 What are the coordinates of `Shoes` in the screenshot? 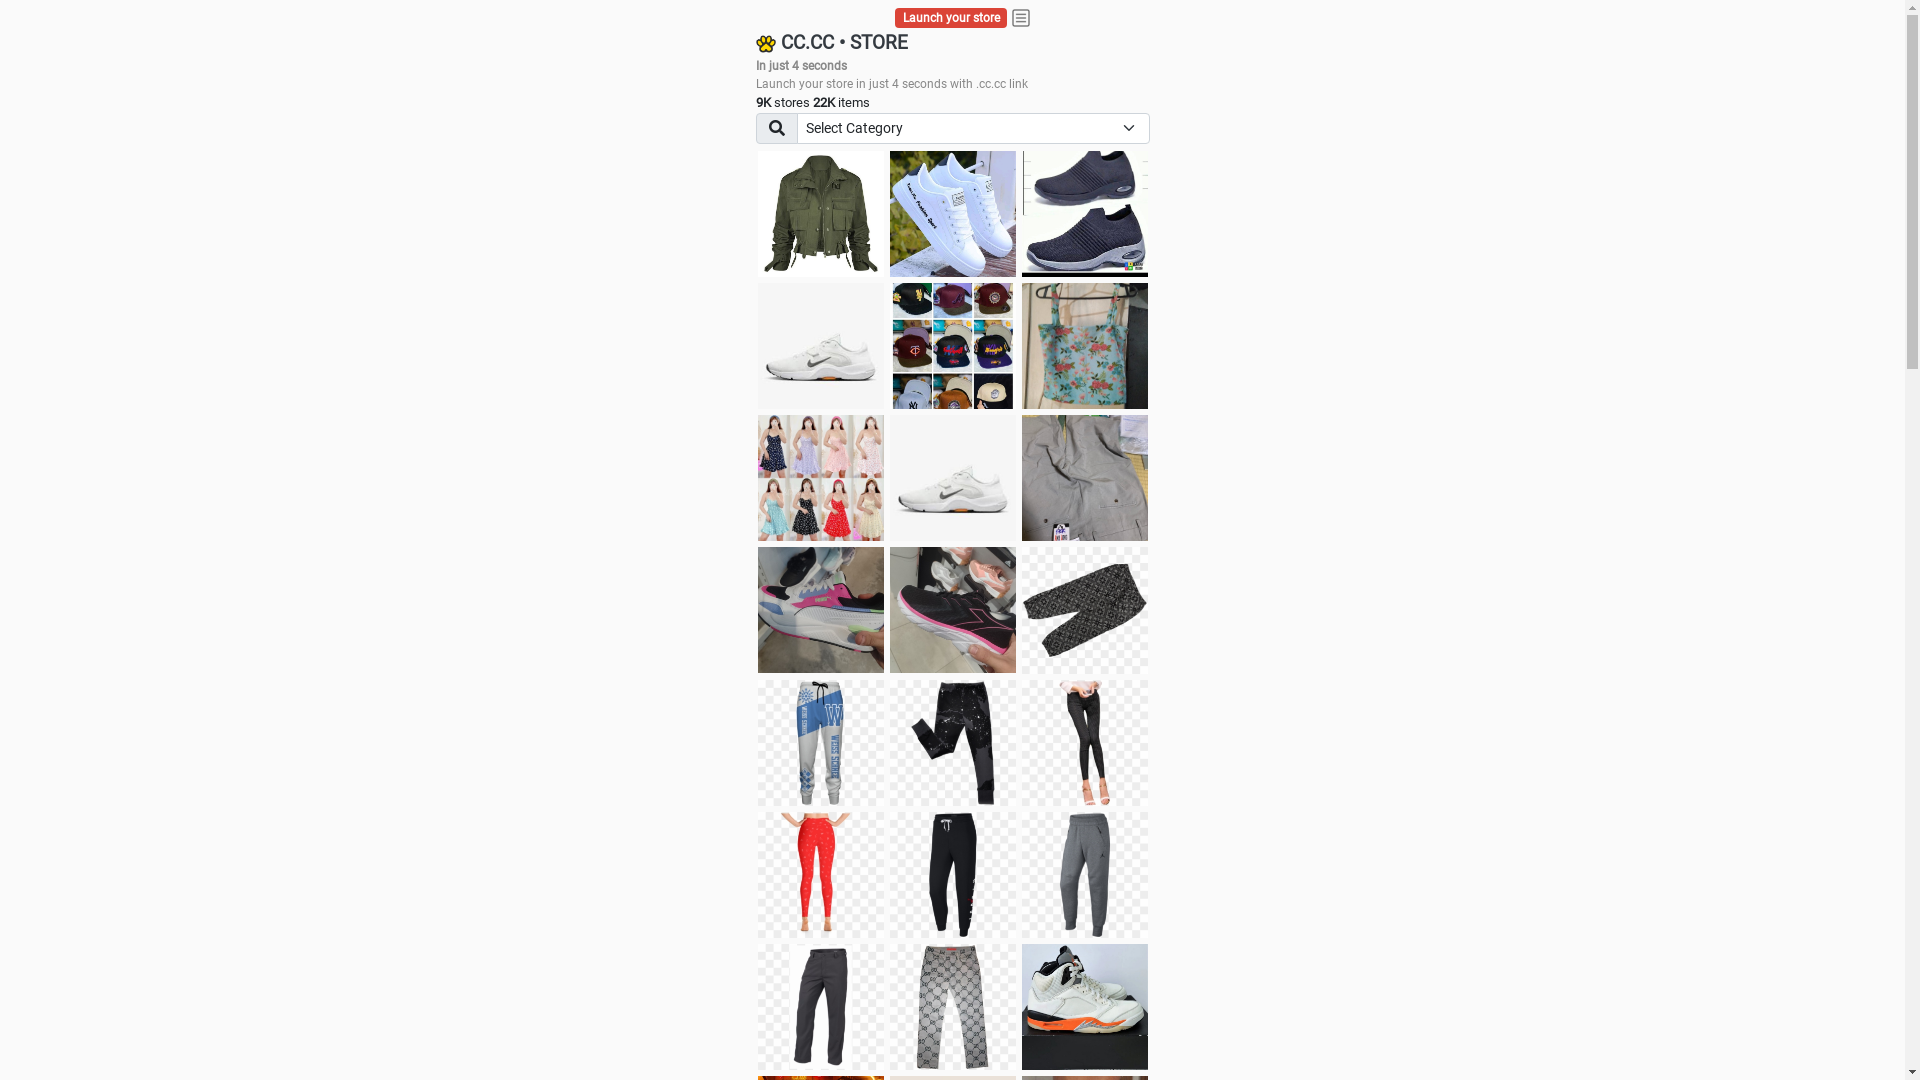 It's located at (953, 478).